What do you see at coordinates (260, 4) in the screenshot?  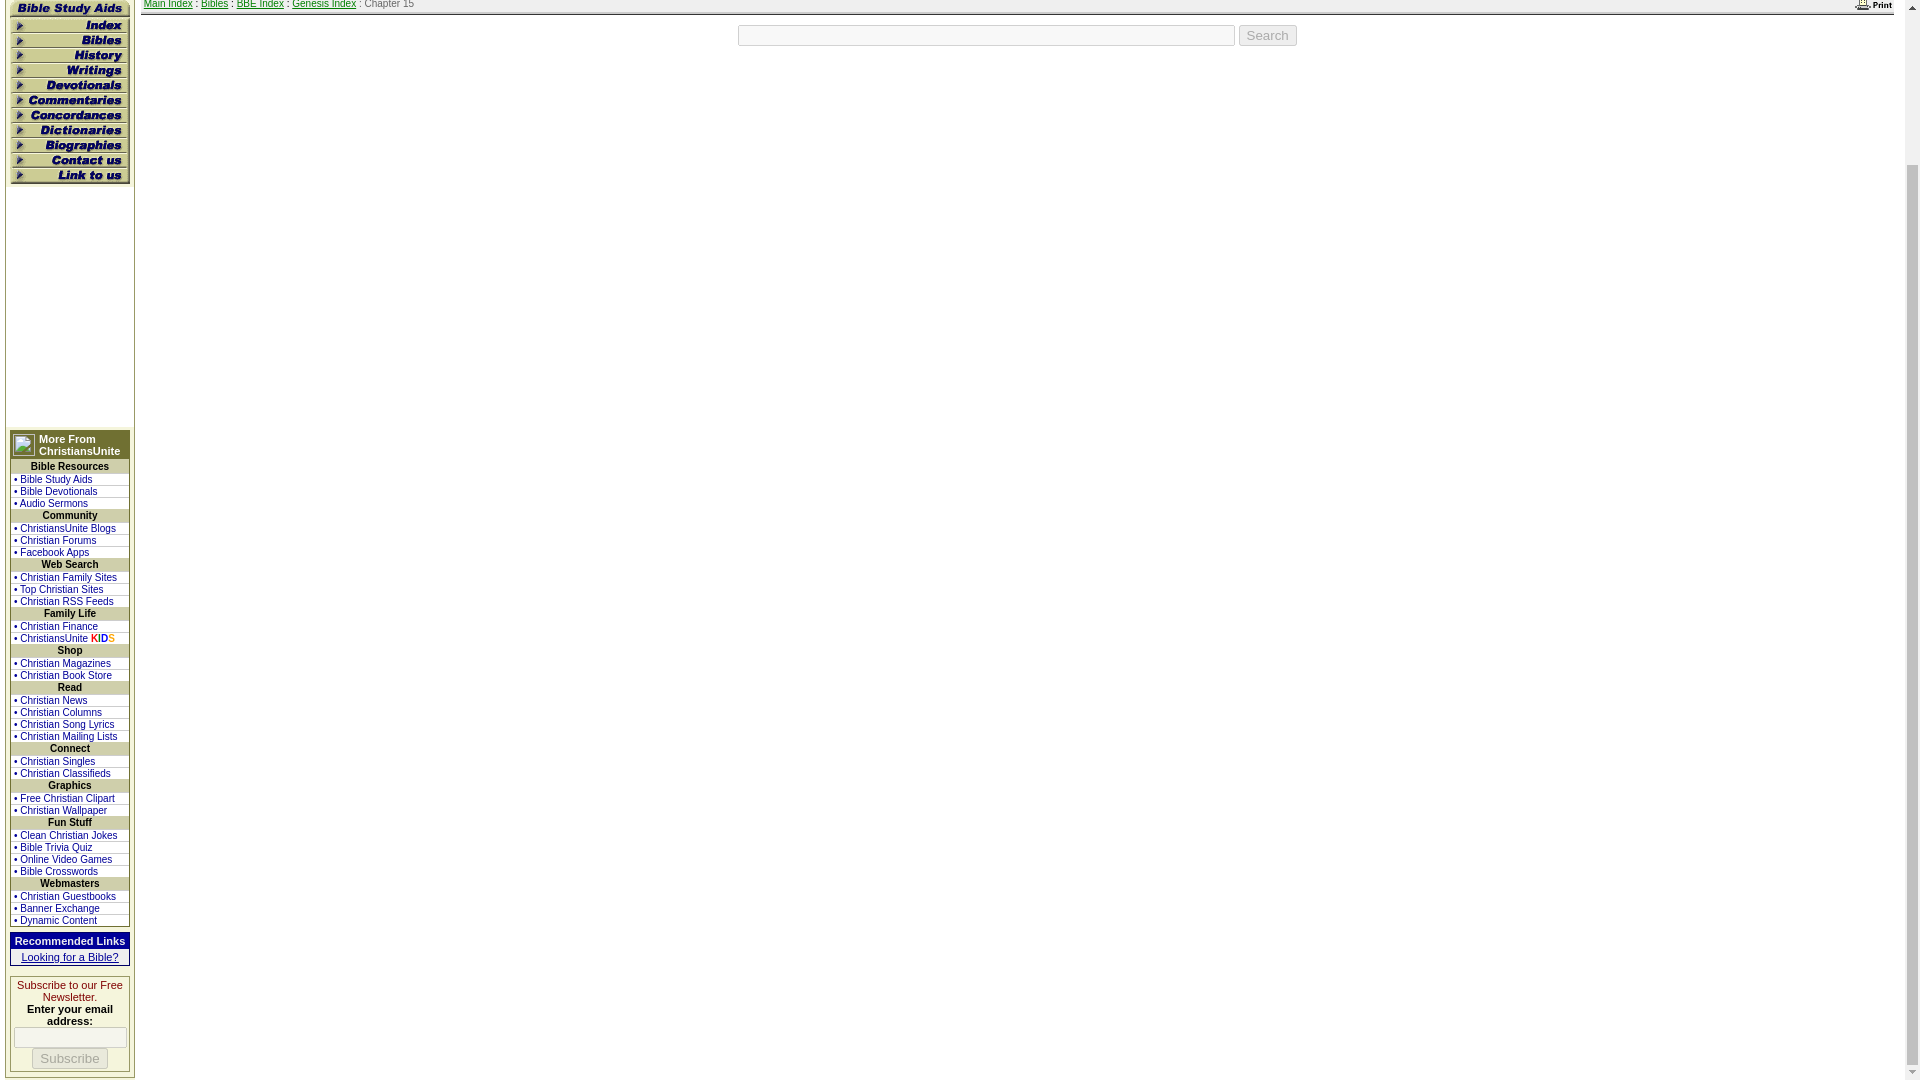 I see `BBE Index` at bounding box center [260, 4].